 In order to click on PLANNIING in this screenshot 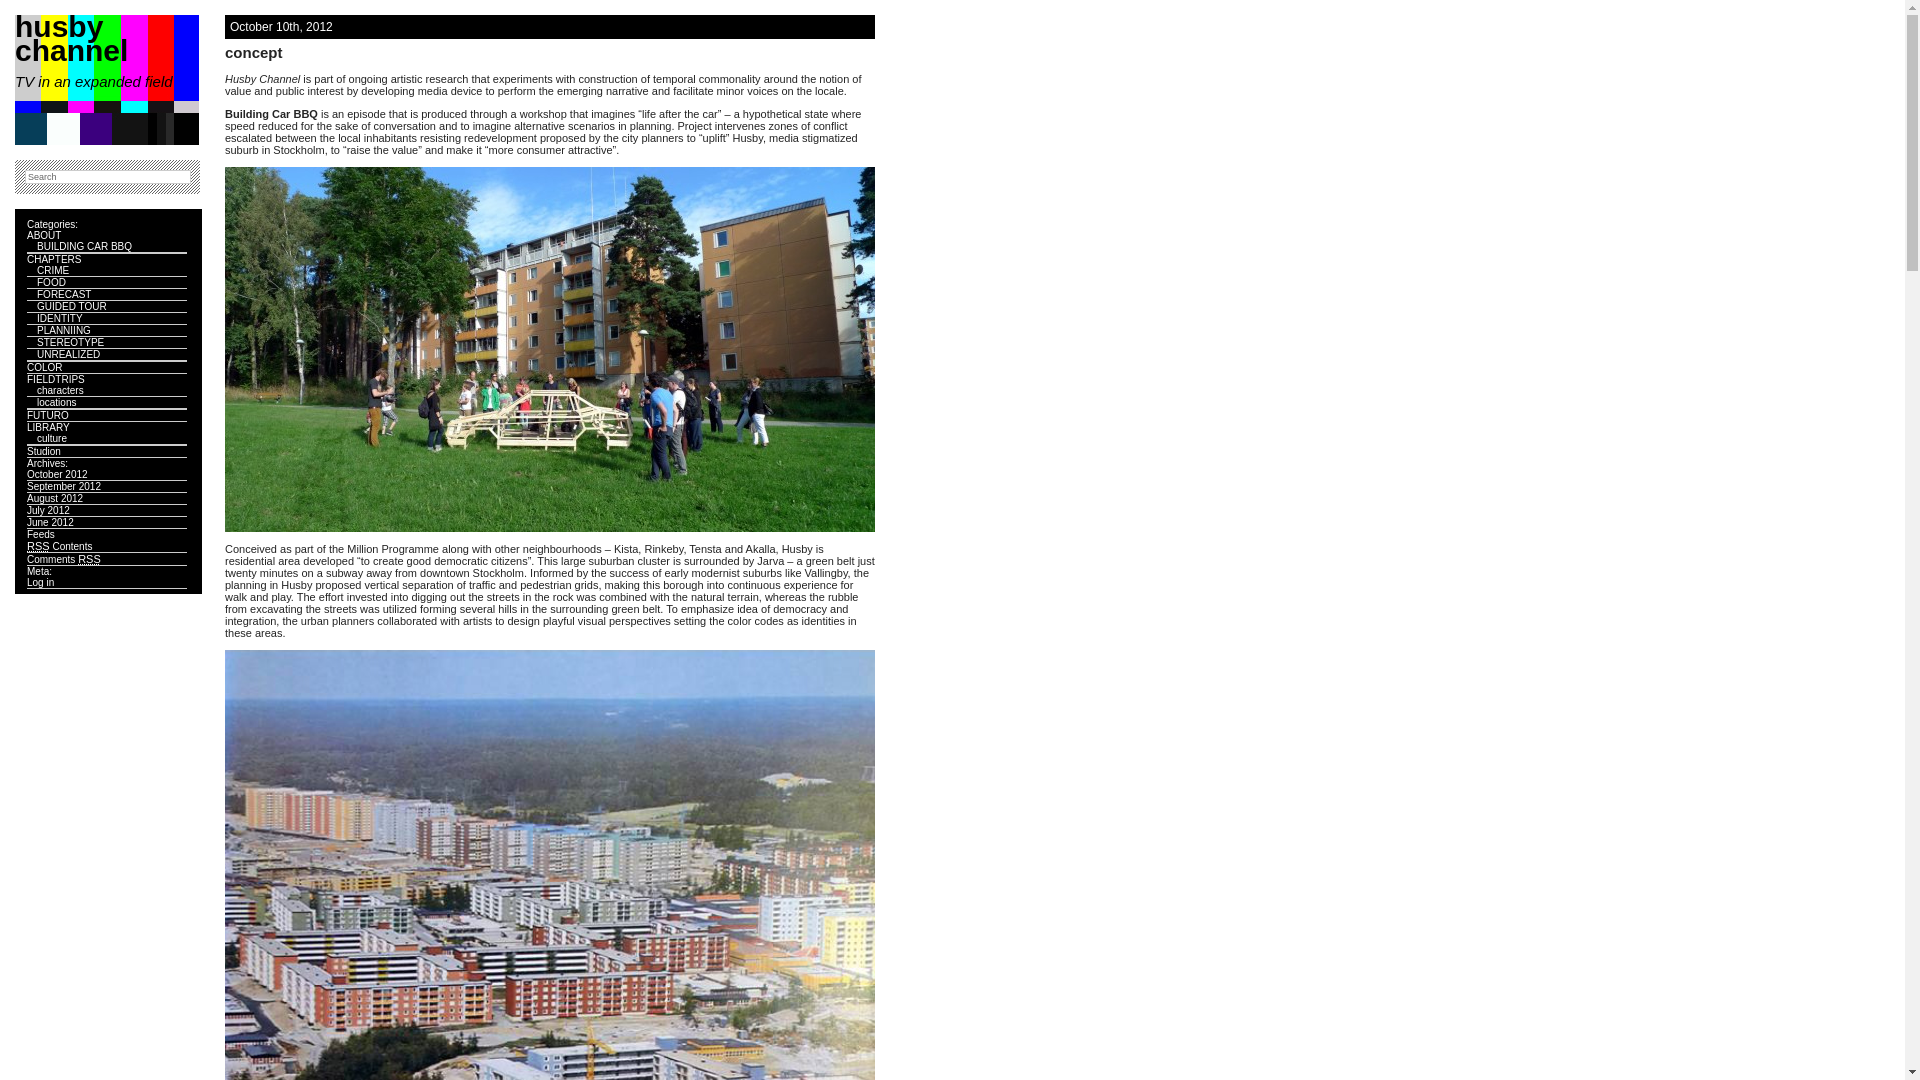, I will do `click(64, 330)`.